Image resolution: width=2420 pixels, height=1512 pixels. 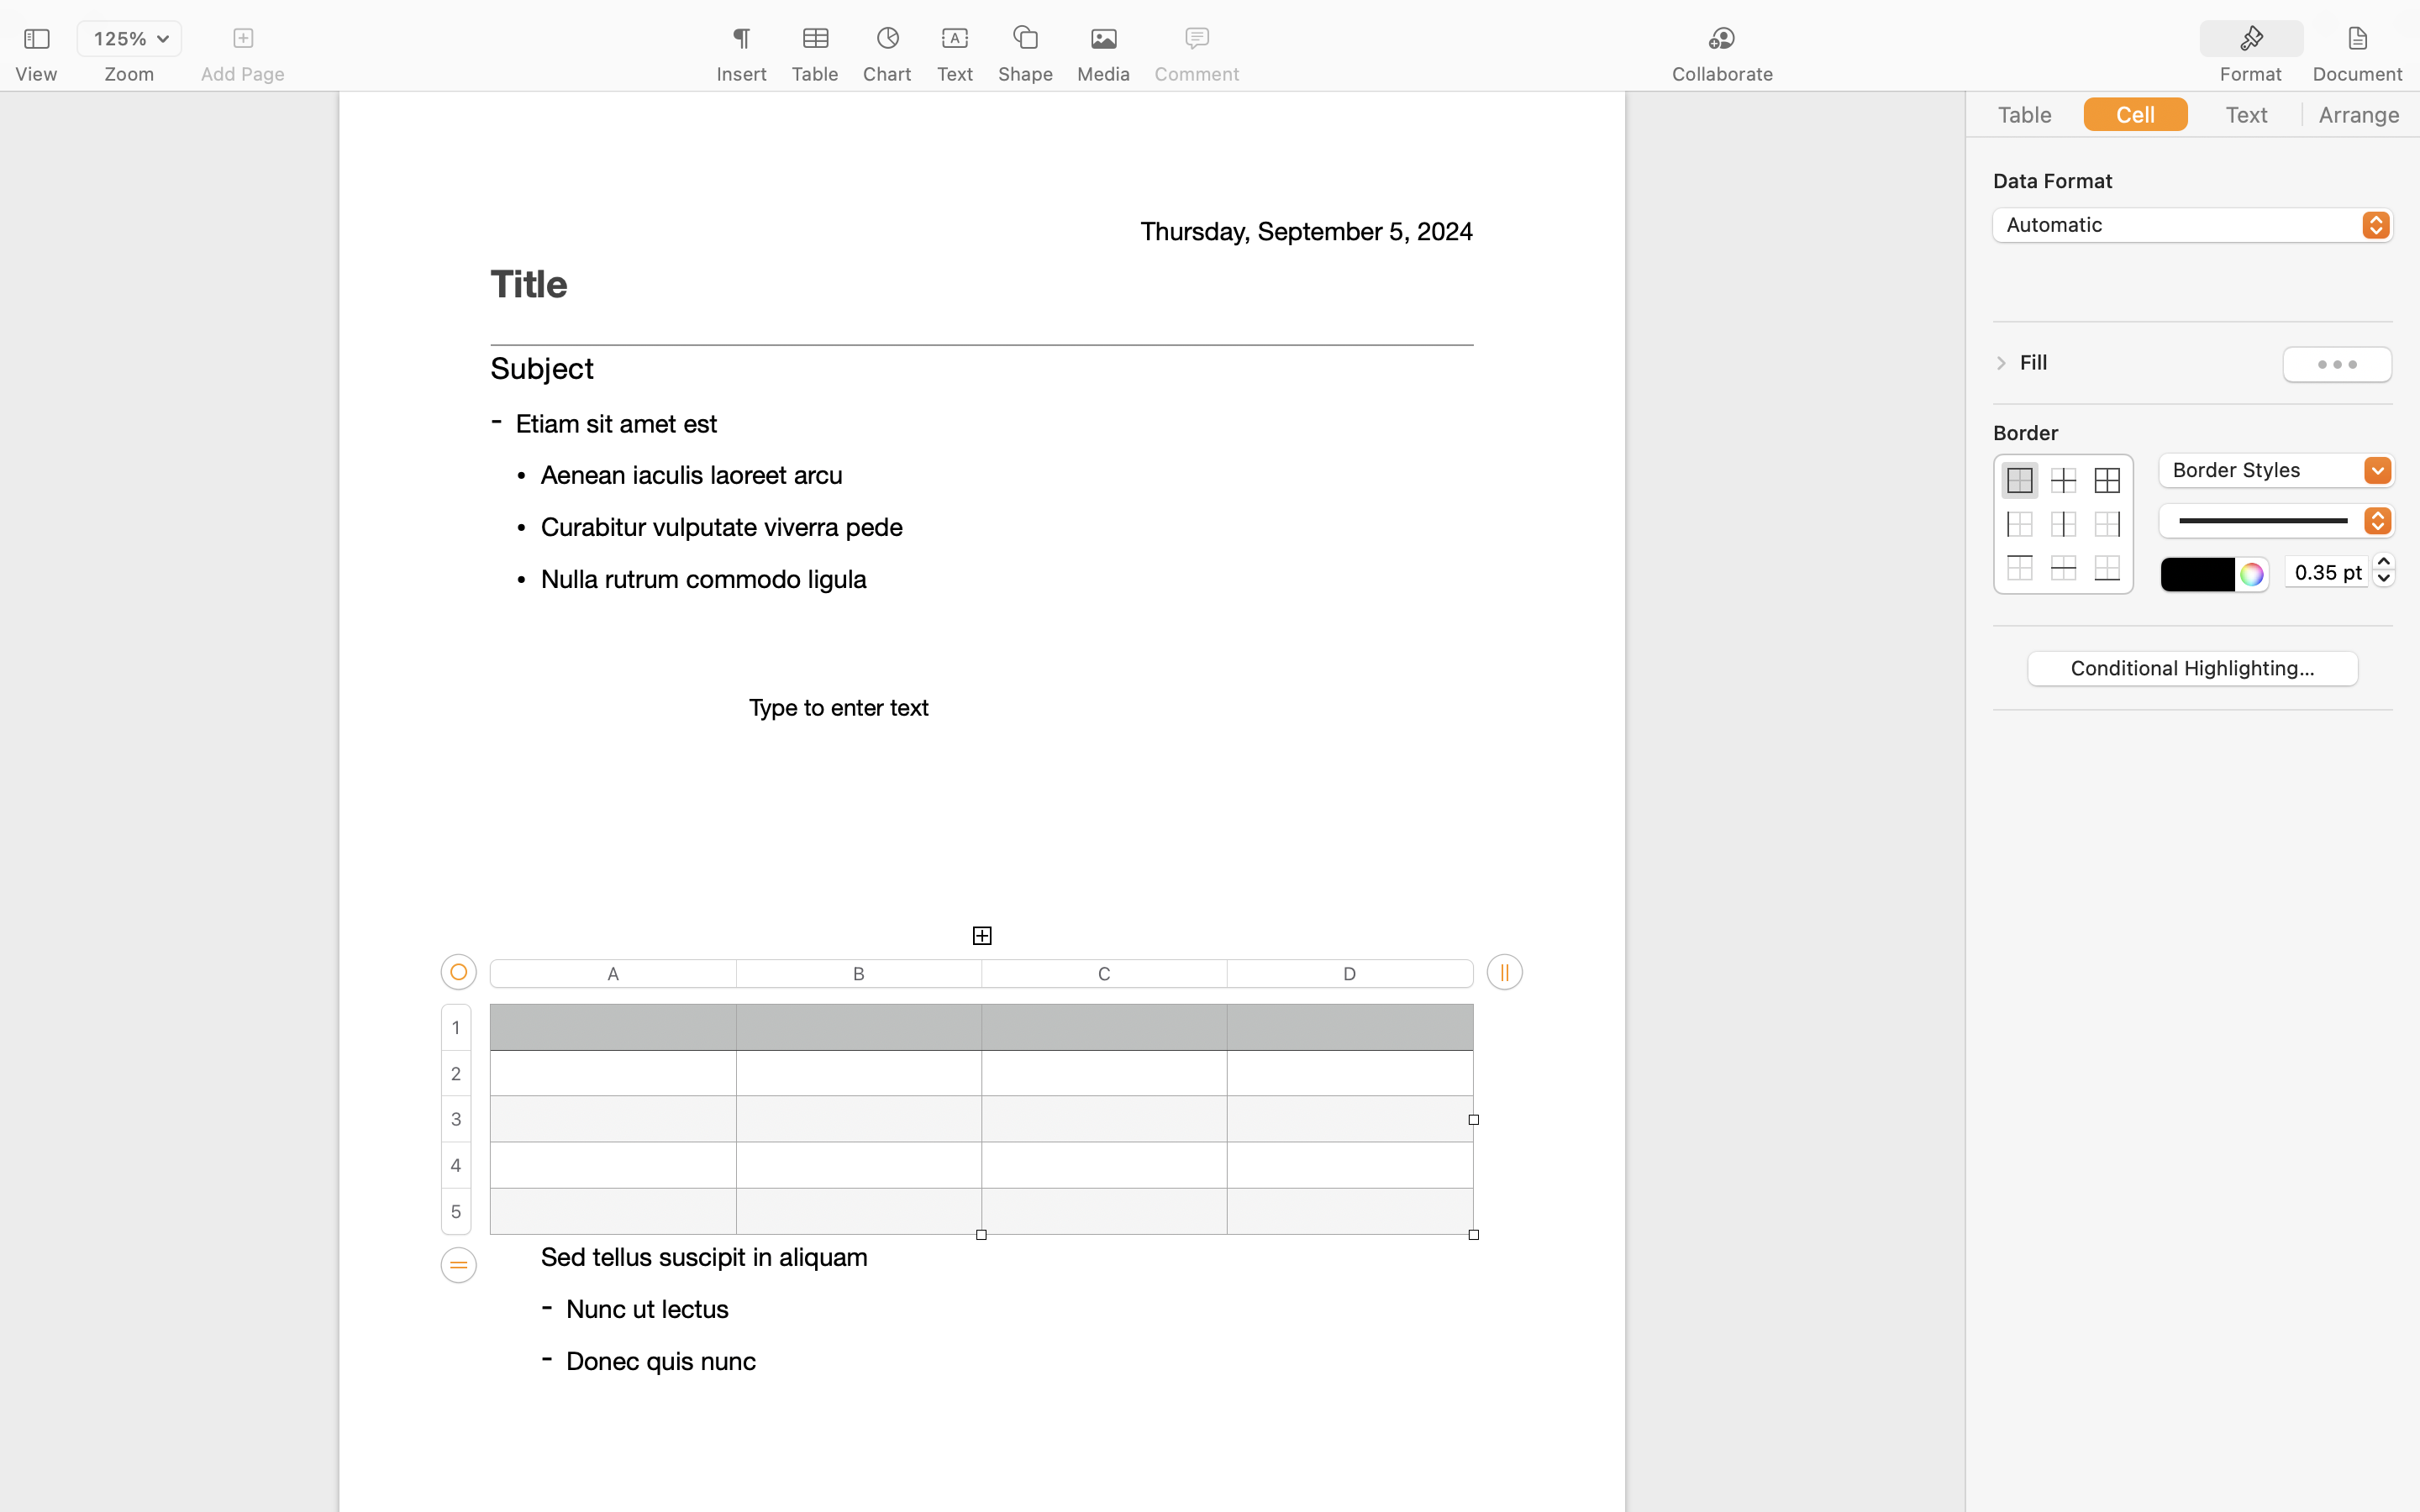 What do you see at coordinates (2251, 74) in the screenshot?
I see `Format` at bounding box center [2251, 74].